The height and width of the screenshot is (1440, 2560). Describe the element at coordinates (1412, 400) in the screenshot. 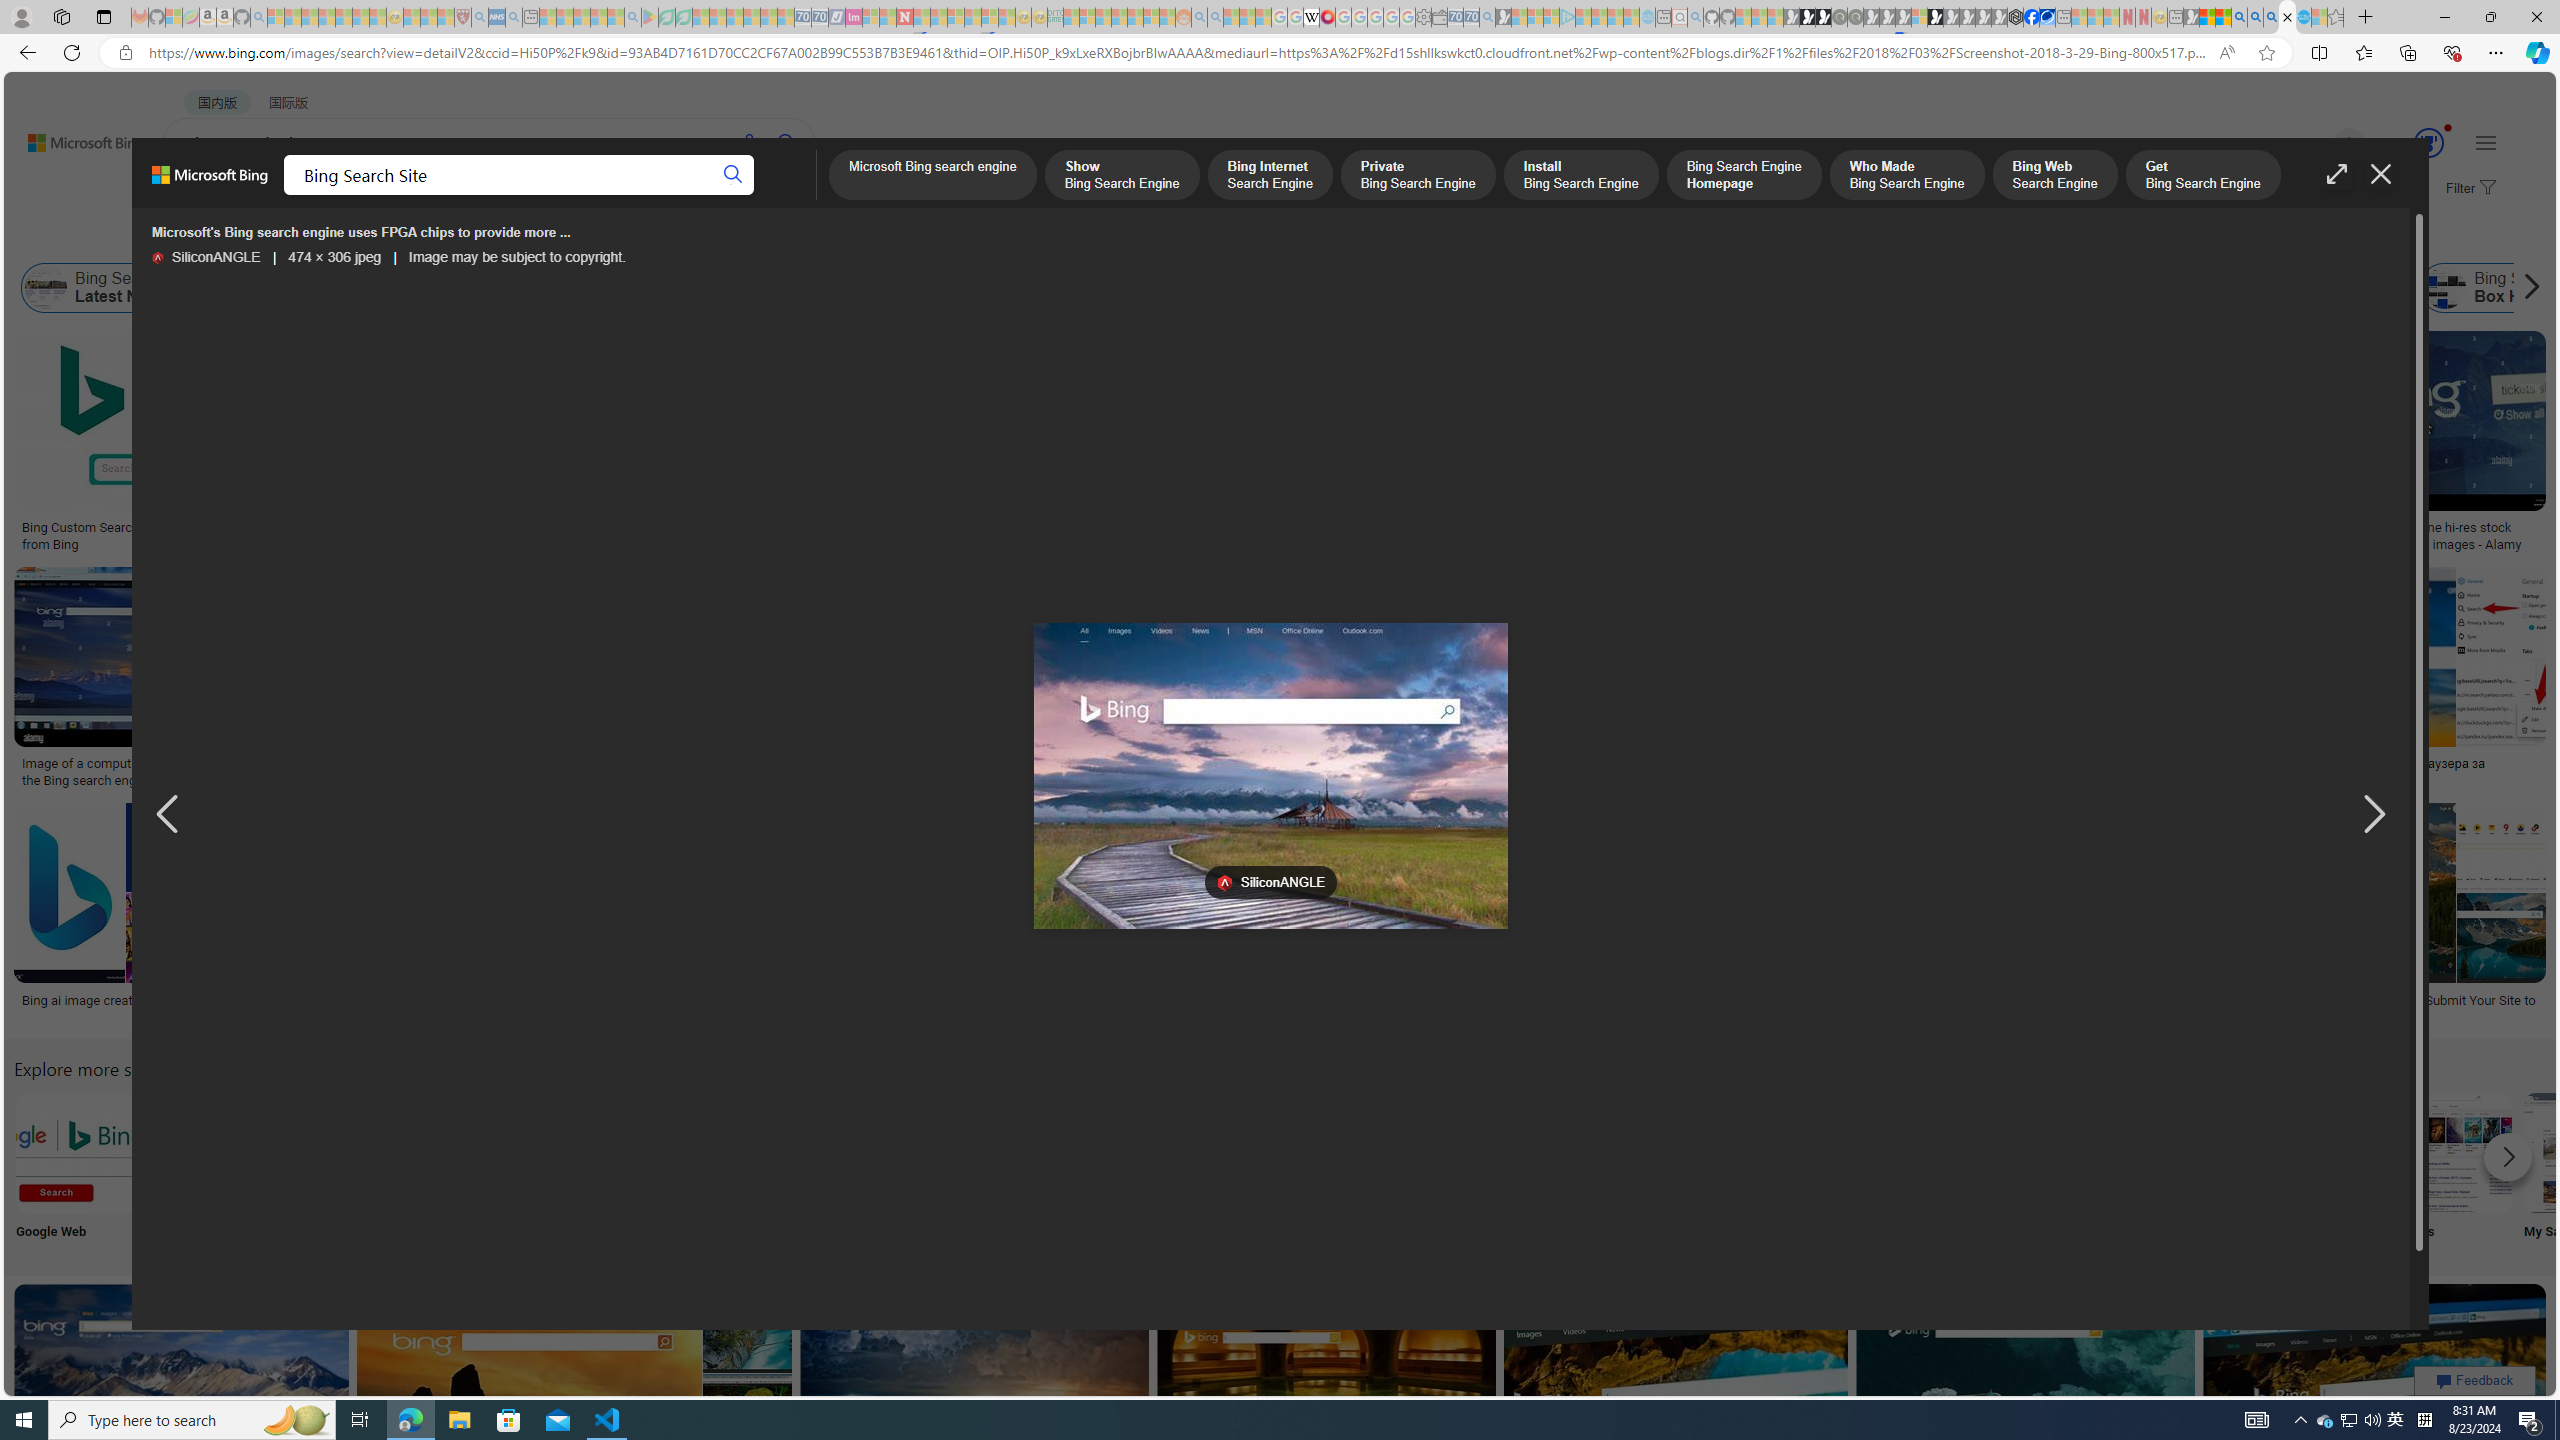

I see `T-Shirts` at that location.